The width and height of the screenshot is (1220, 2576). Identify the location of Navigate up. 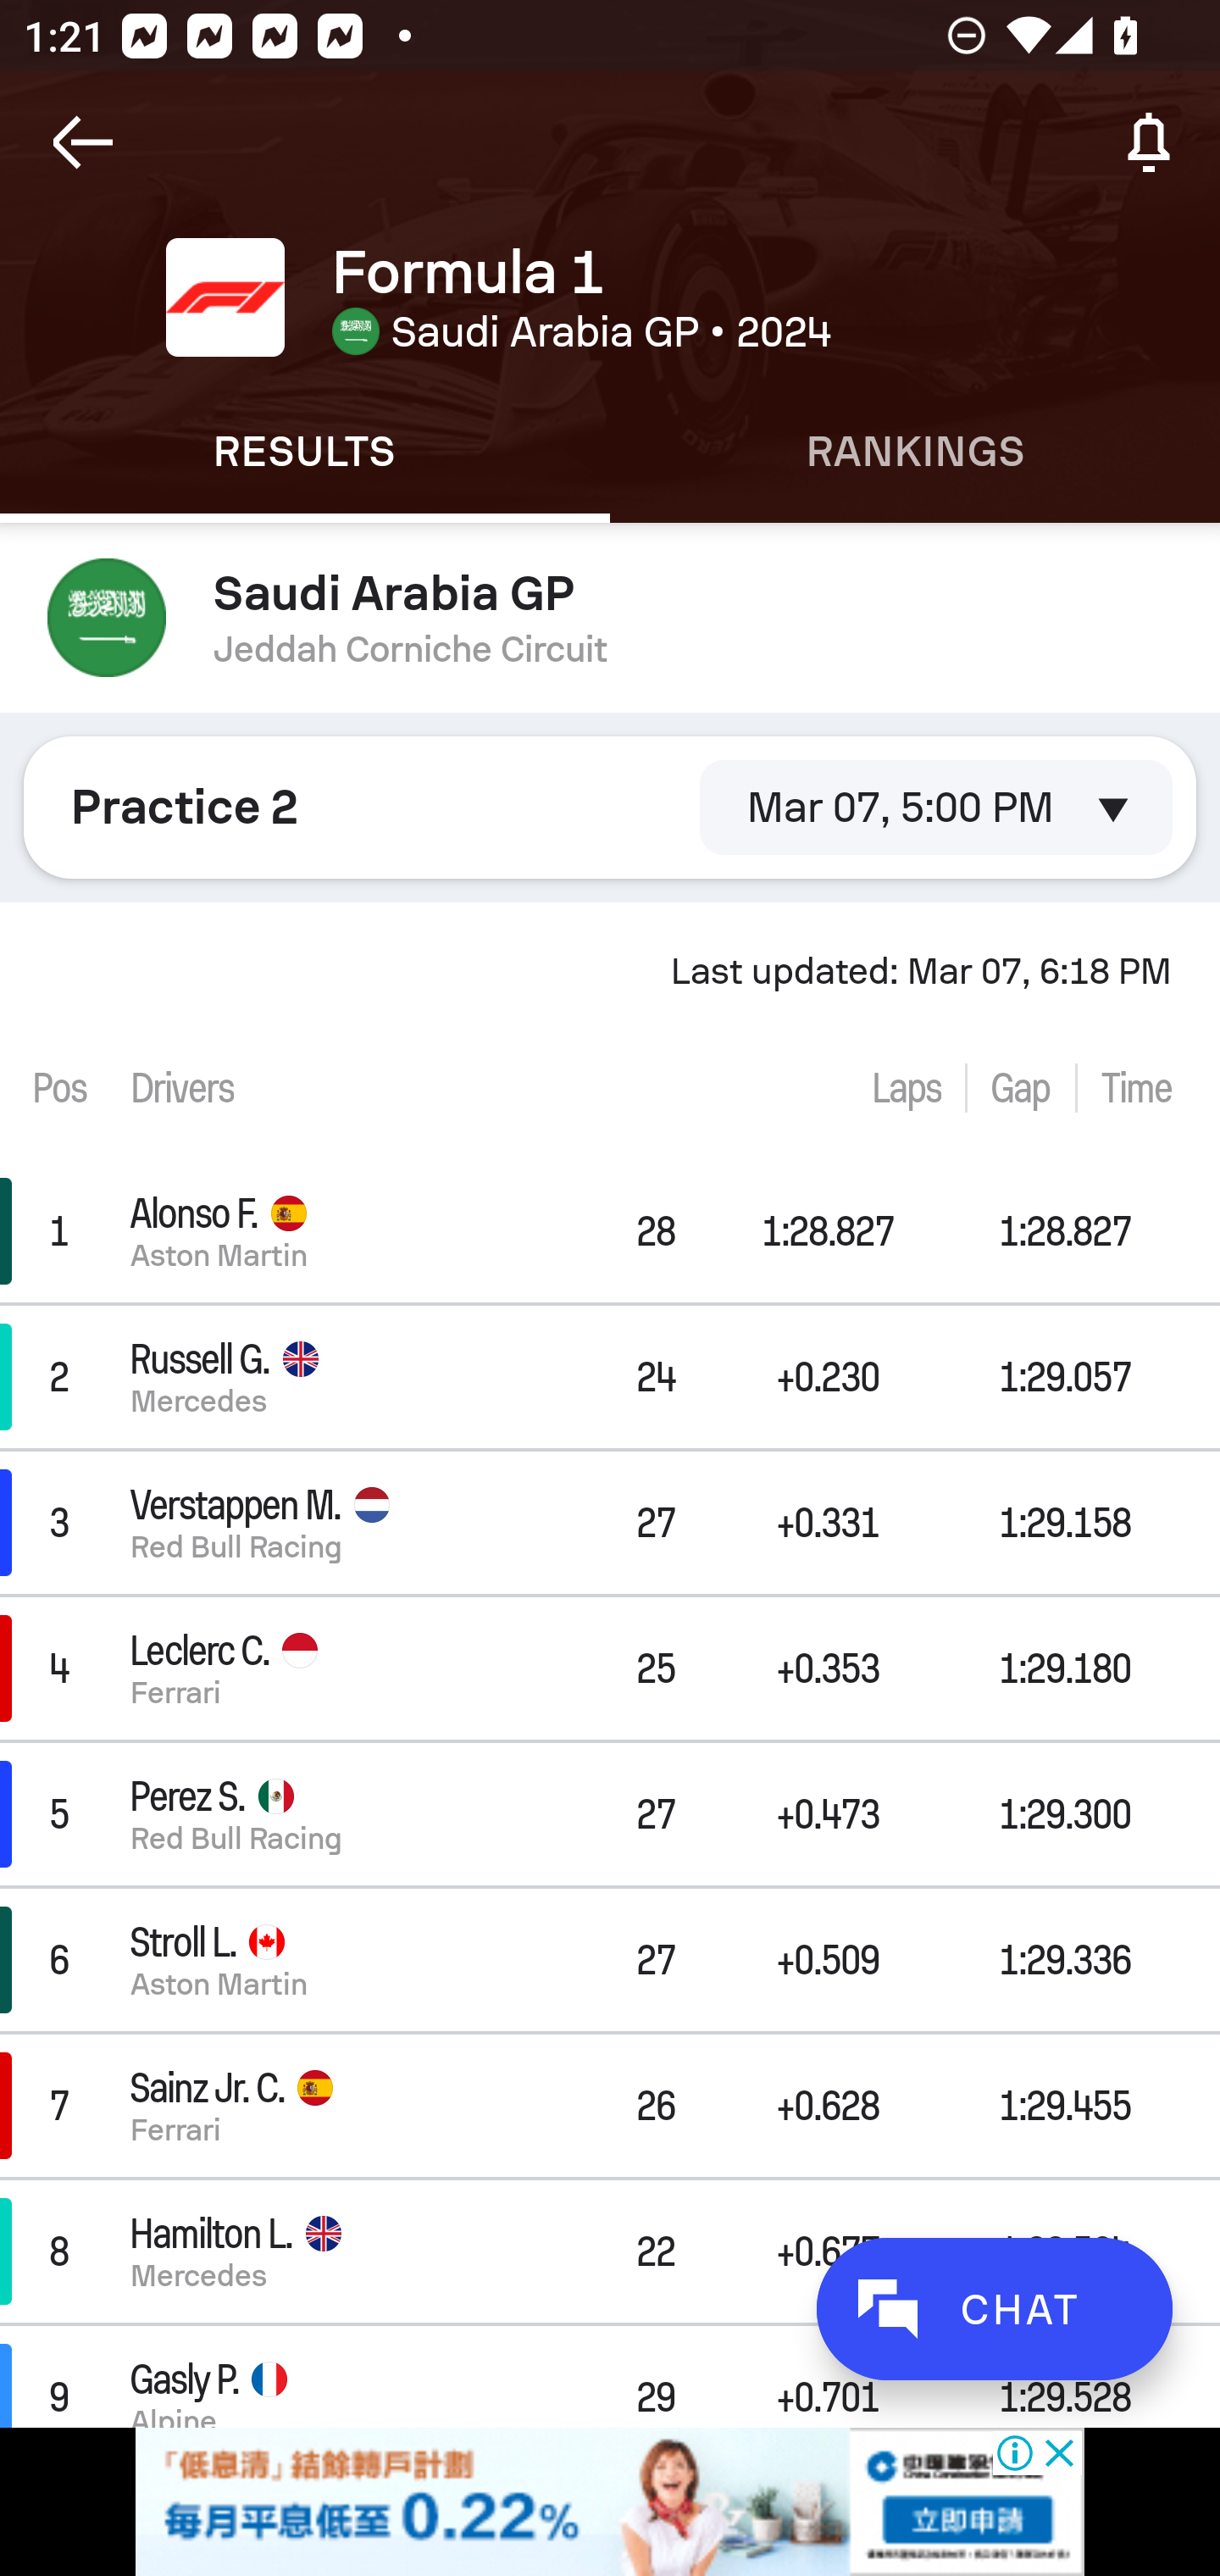
(83, 142).